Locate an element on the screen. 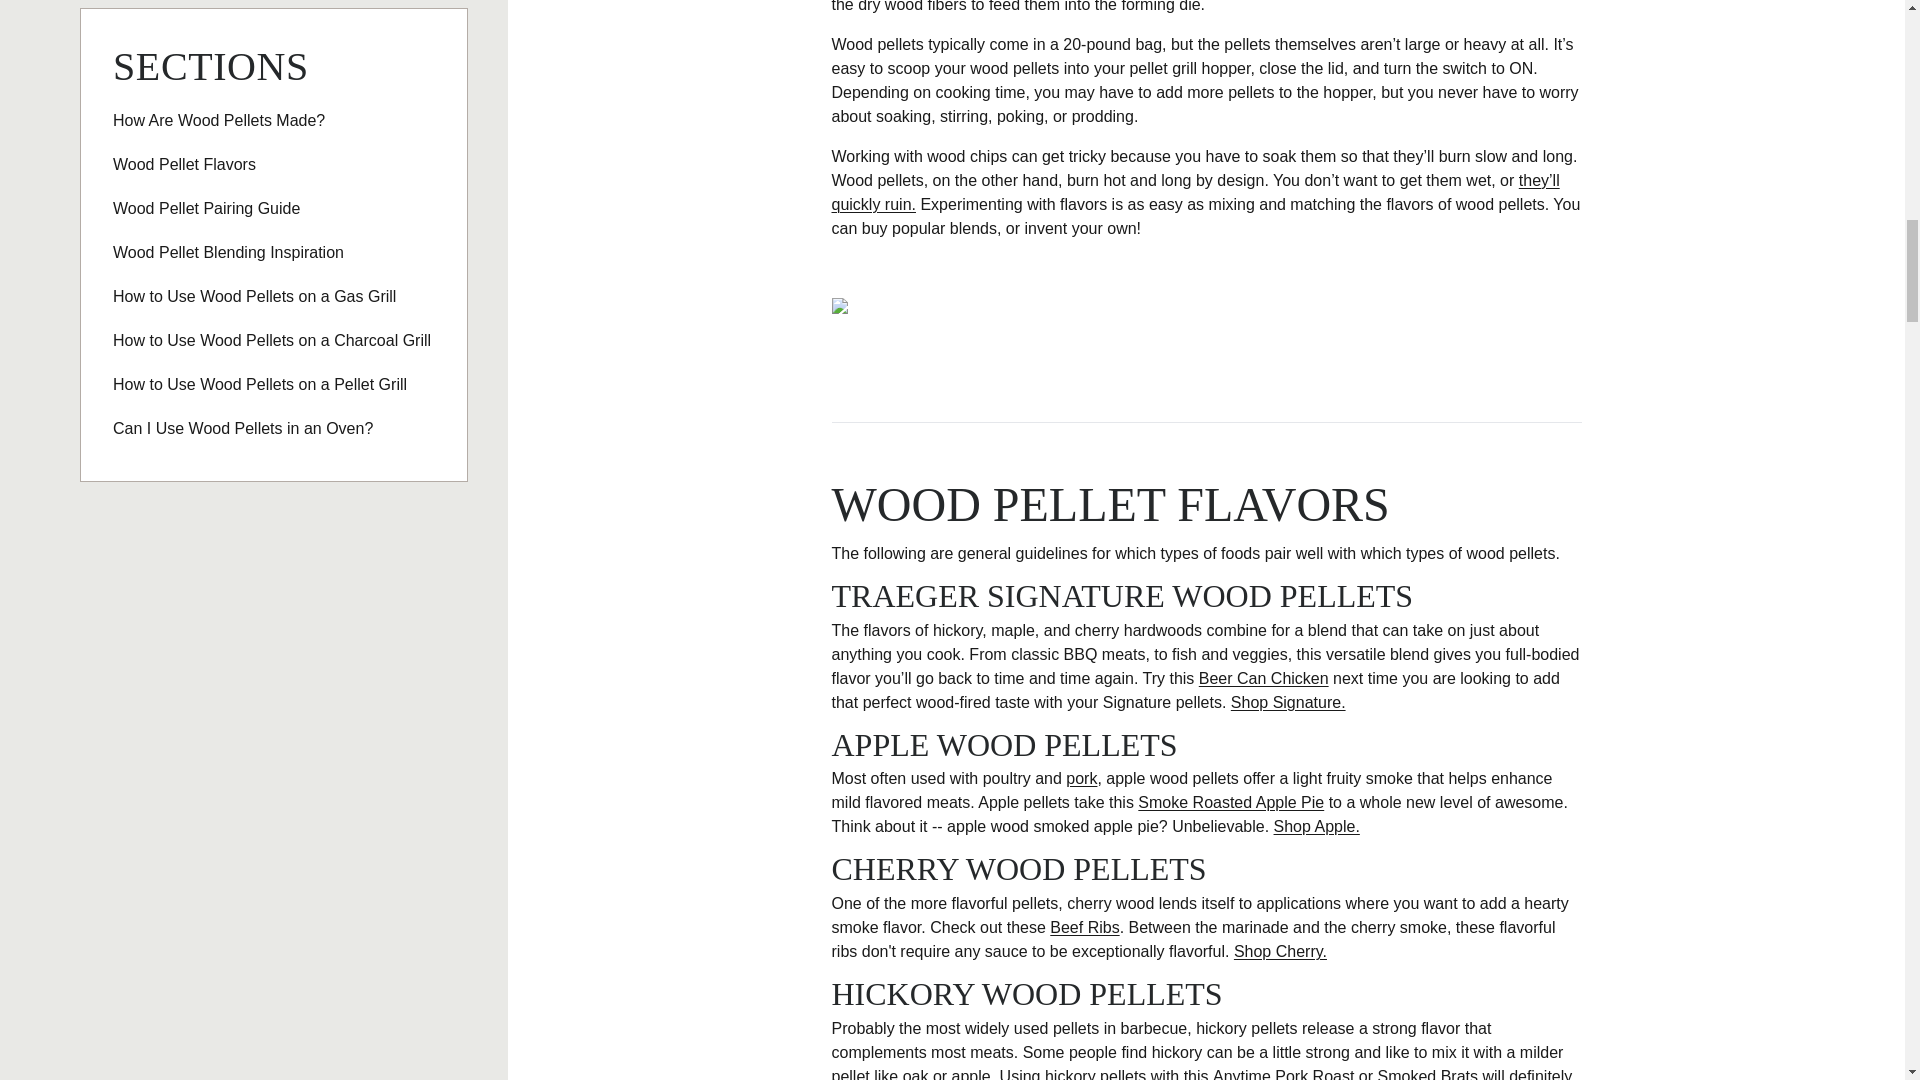 The width and height of the screenshot is (1920, 1080). Opens in a new tab is located at coordinates (1316, 826).